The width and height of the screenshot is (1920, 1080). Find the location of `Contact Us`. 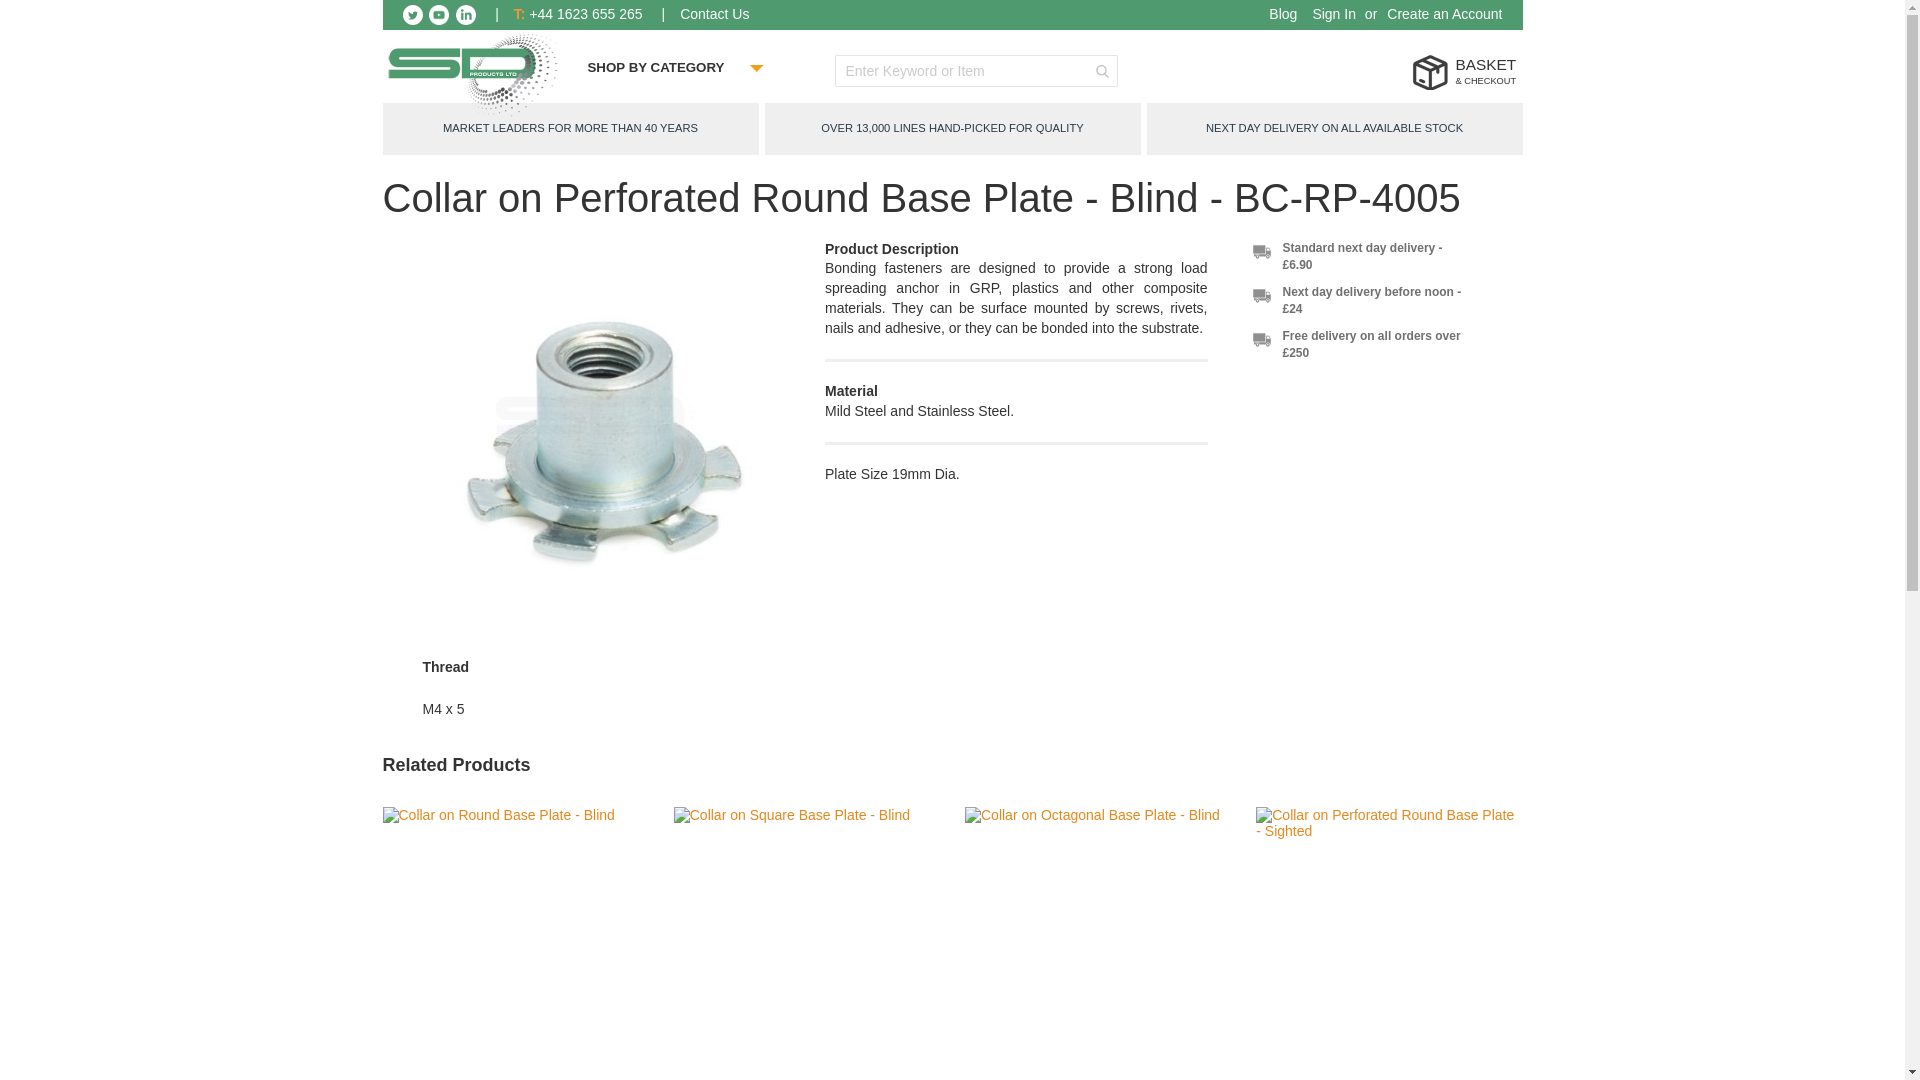

Contact Us is located at coordinates (714, 14).